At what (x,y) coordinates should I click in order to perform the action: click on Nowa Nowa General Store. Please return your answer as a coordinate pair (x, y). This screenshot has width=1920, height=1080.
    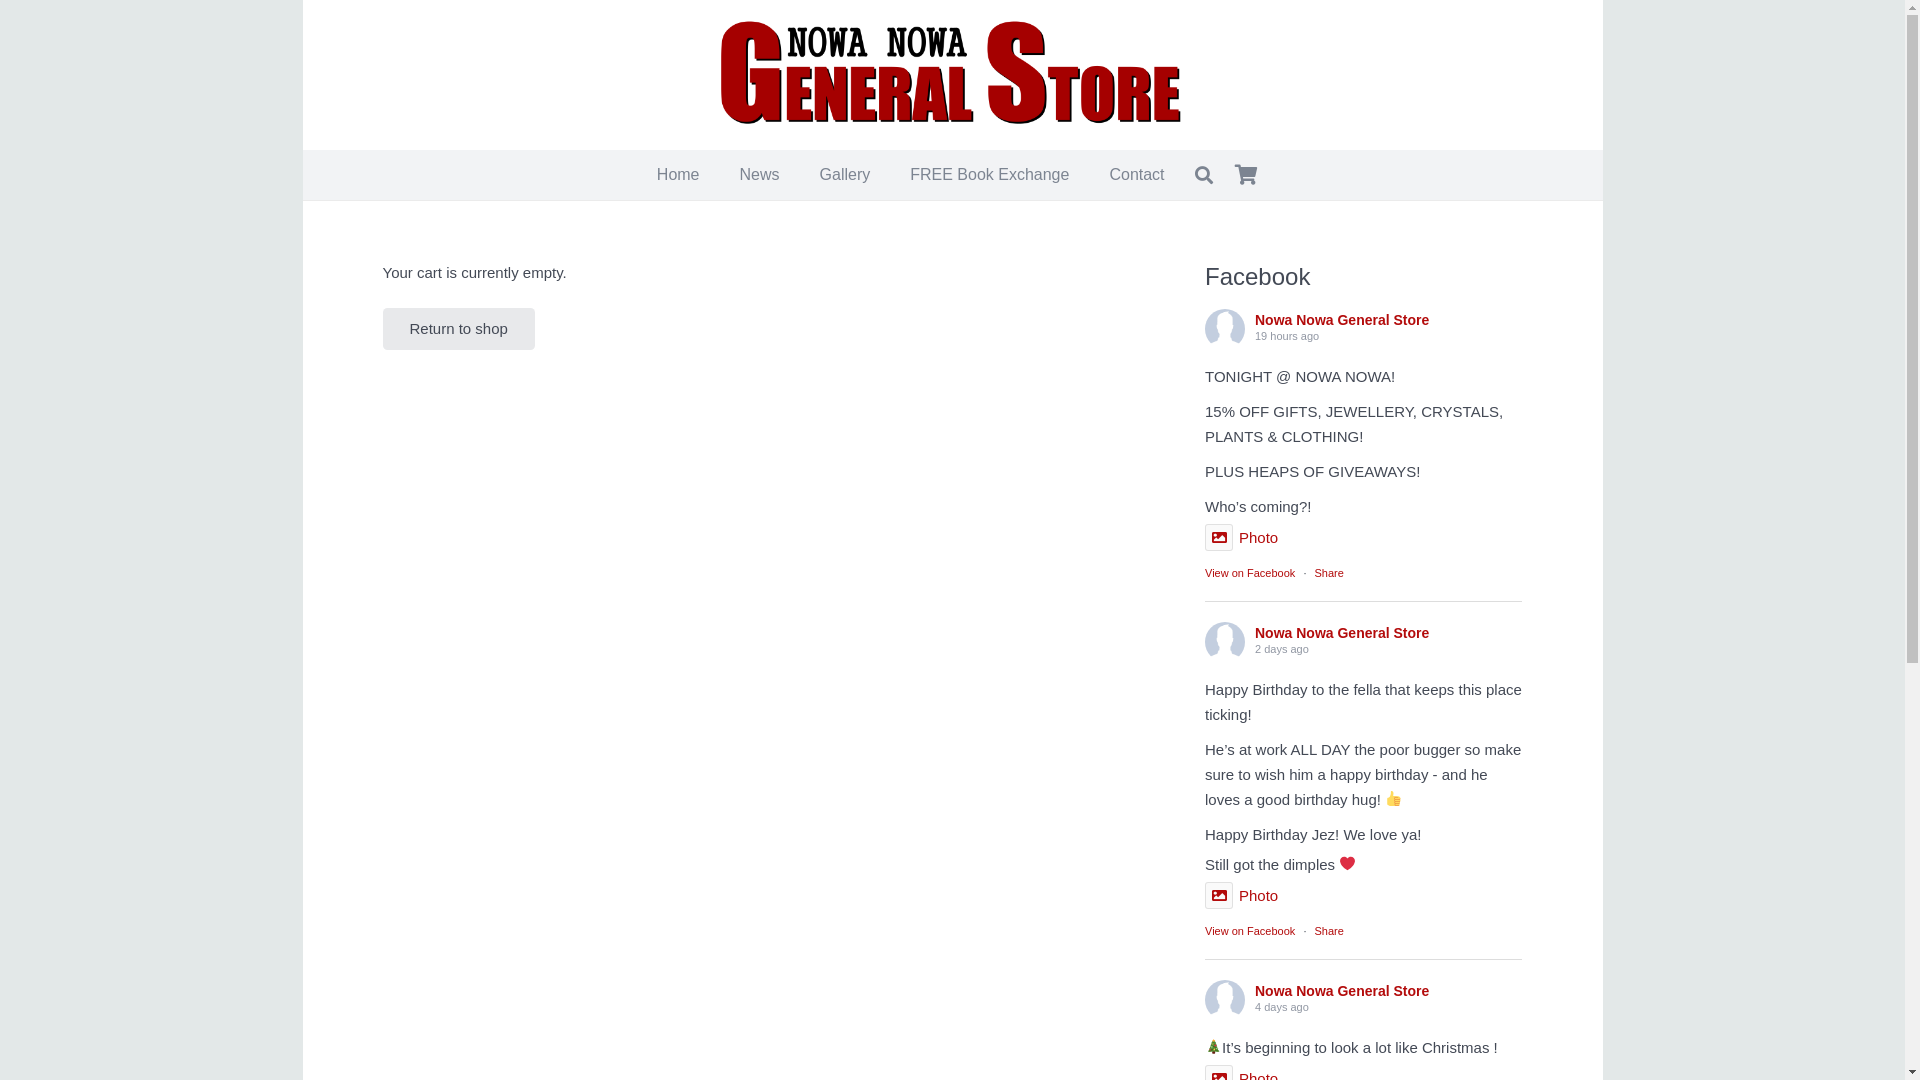
    Looking at the image, I should click on (1342, 991).